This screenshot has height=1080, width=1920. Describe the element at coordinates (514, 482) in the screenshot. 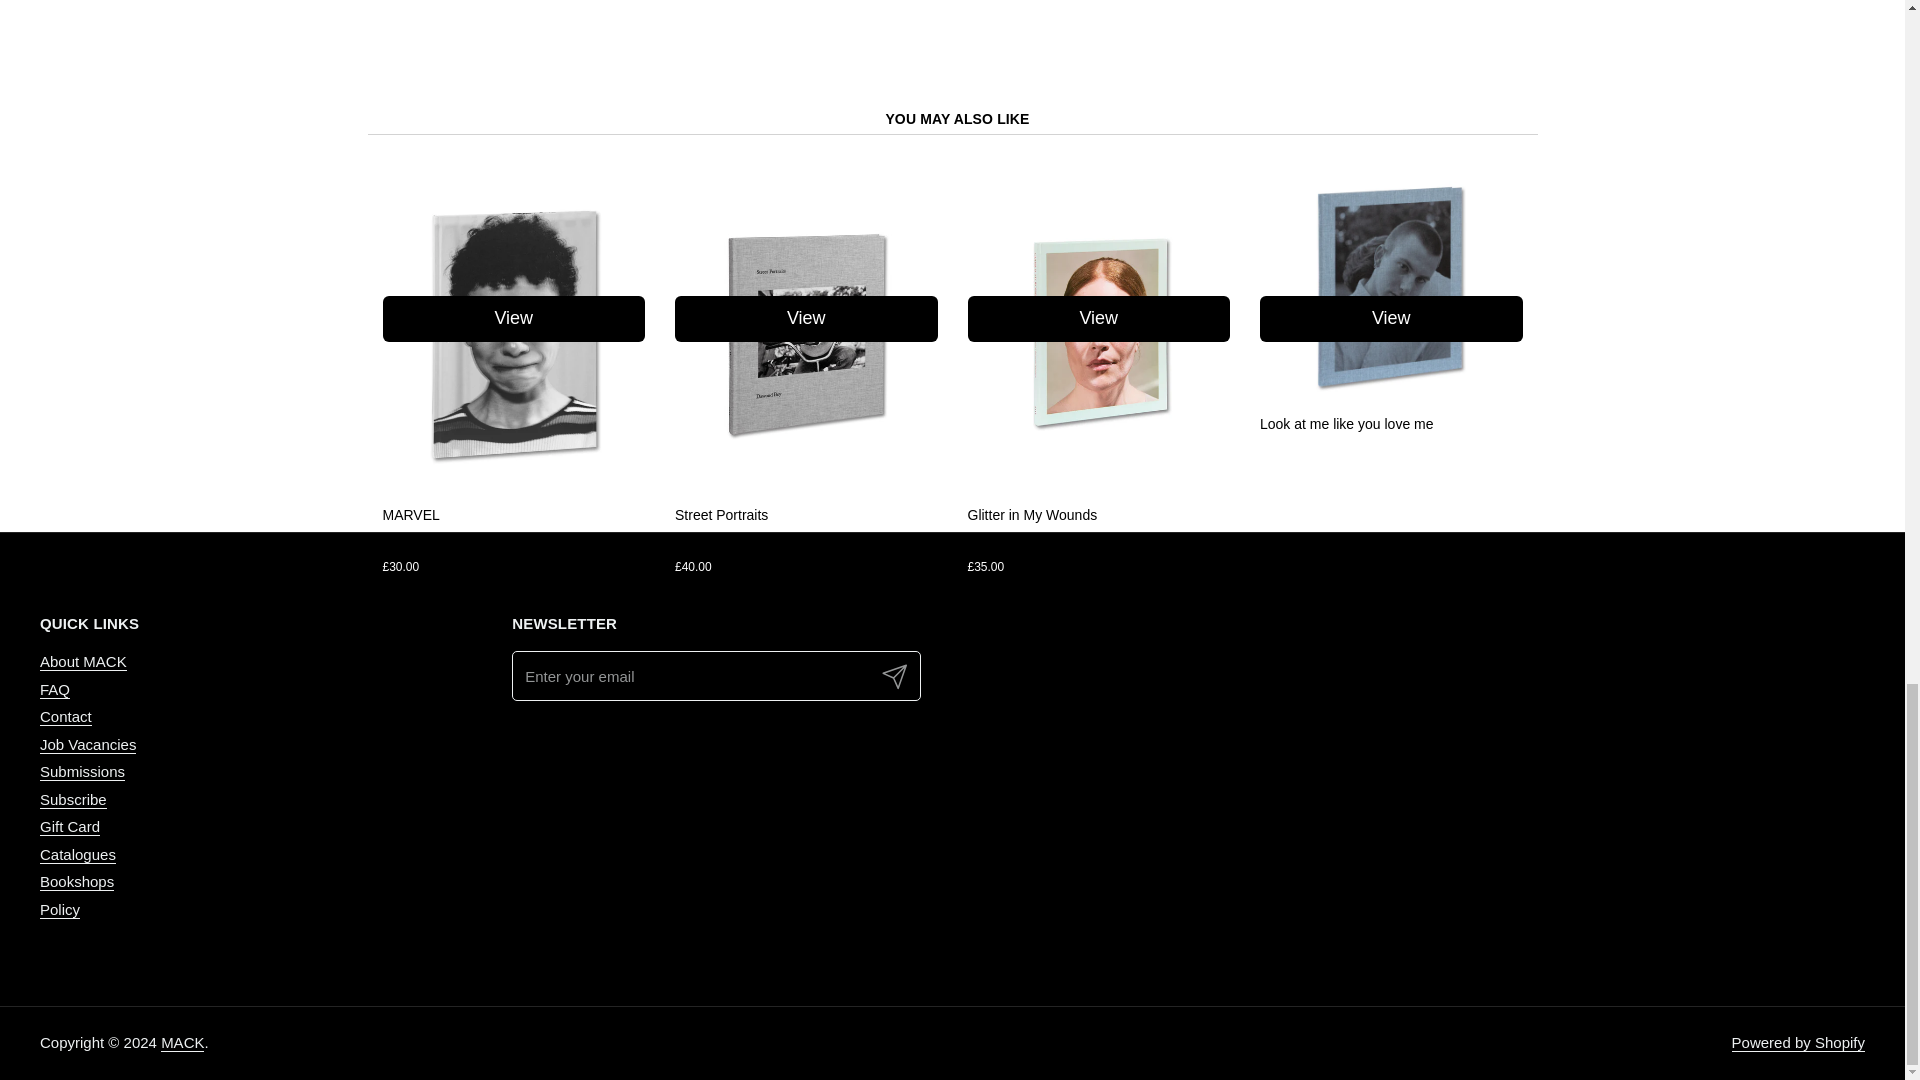

I see `MARVEL` at that location.